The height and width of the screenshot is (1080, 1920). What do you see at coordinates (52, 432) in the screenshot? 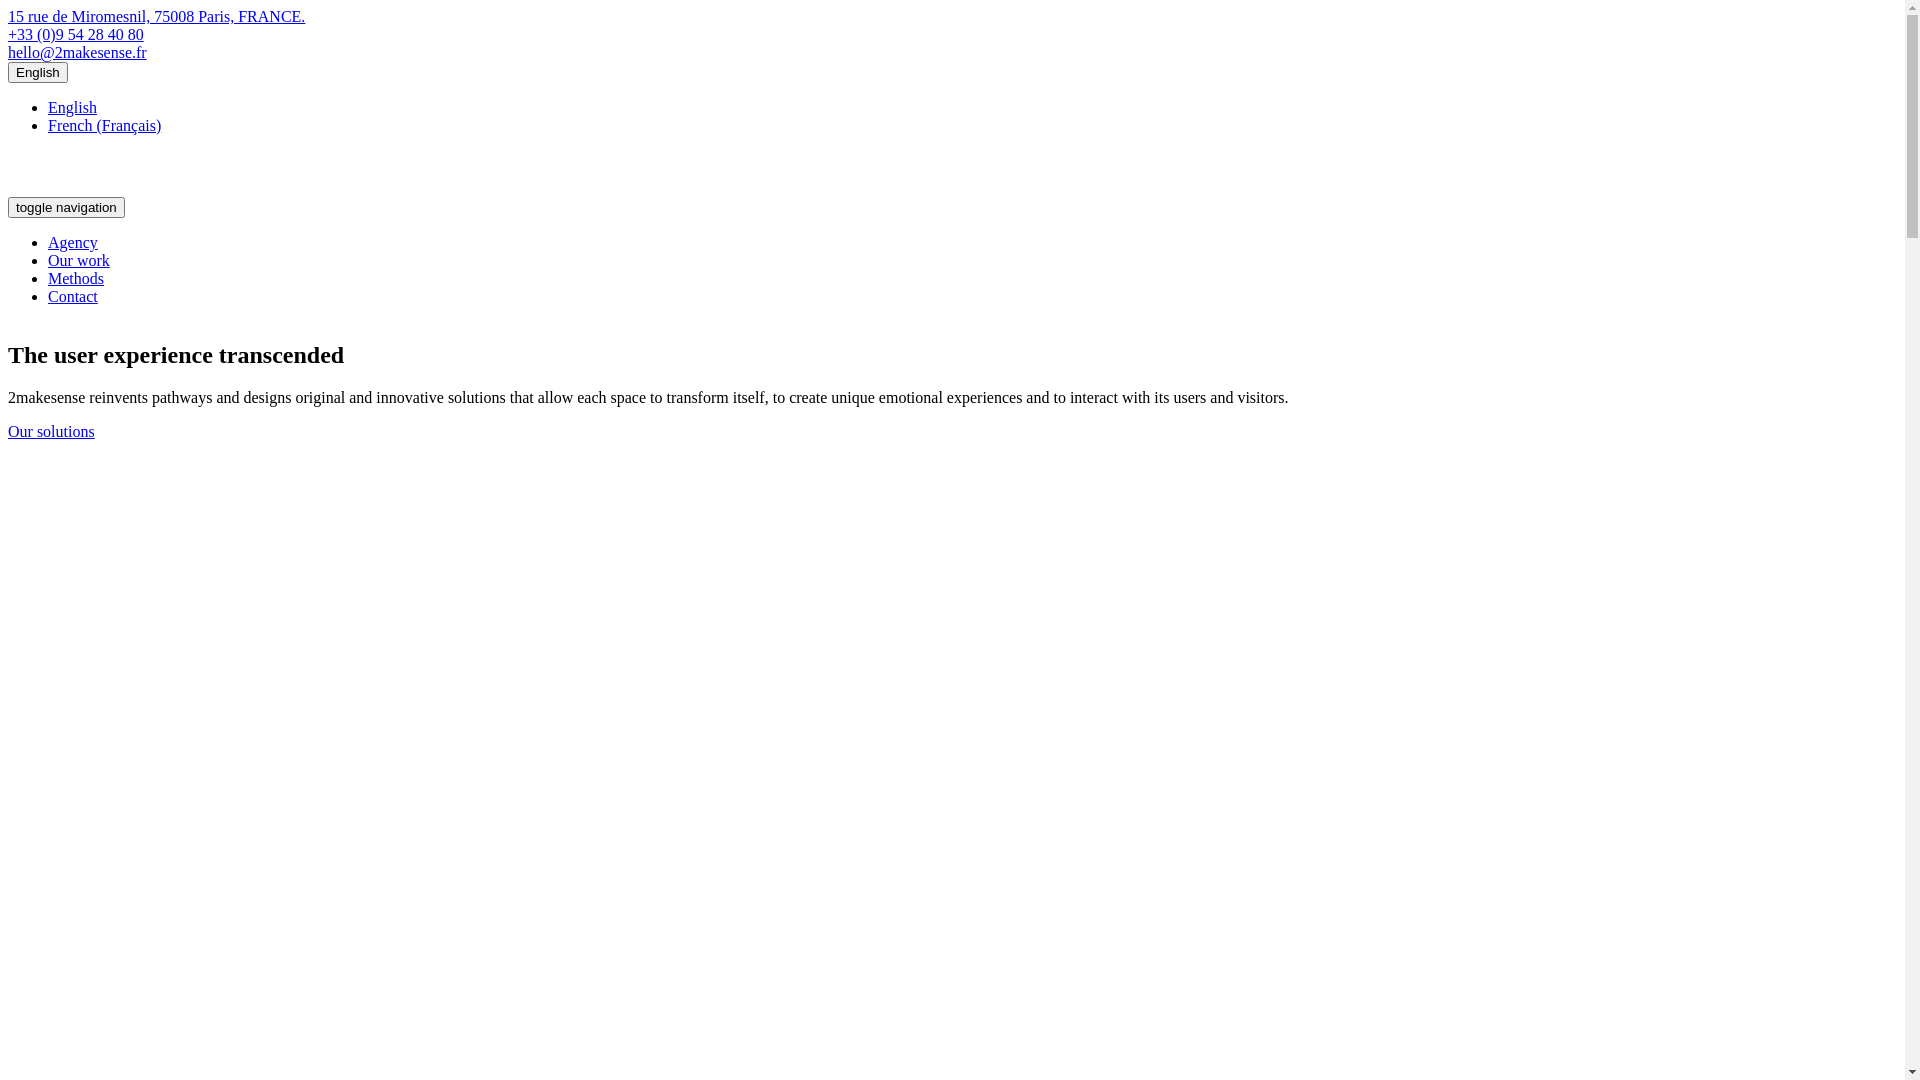
I see `Our solutions` at bounding box center [52, 432].